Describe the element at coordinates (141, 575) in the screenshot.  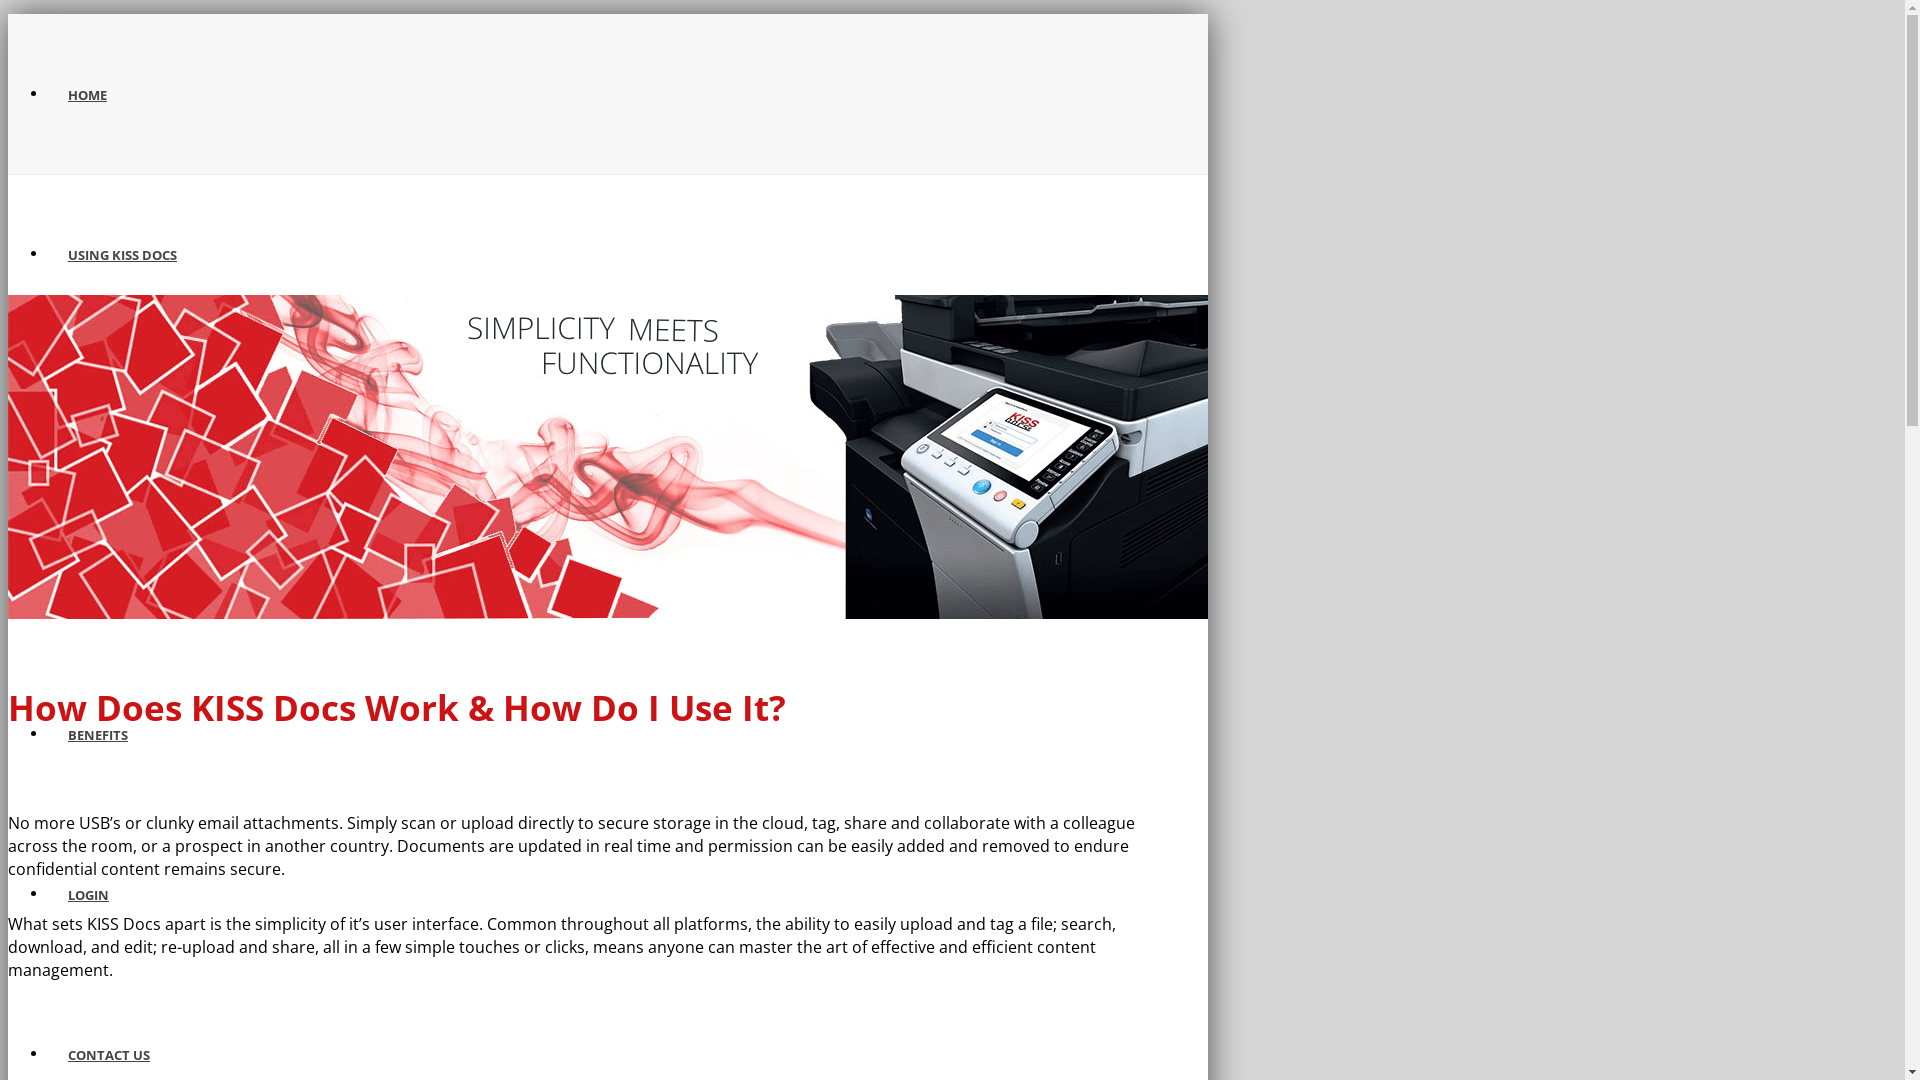
I see `DEVICE COMPATIBILITY` at that location.